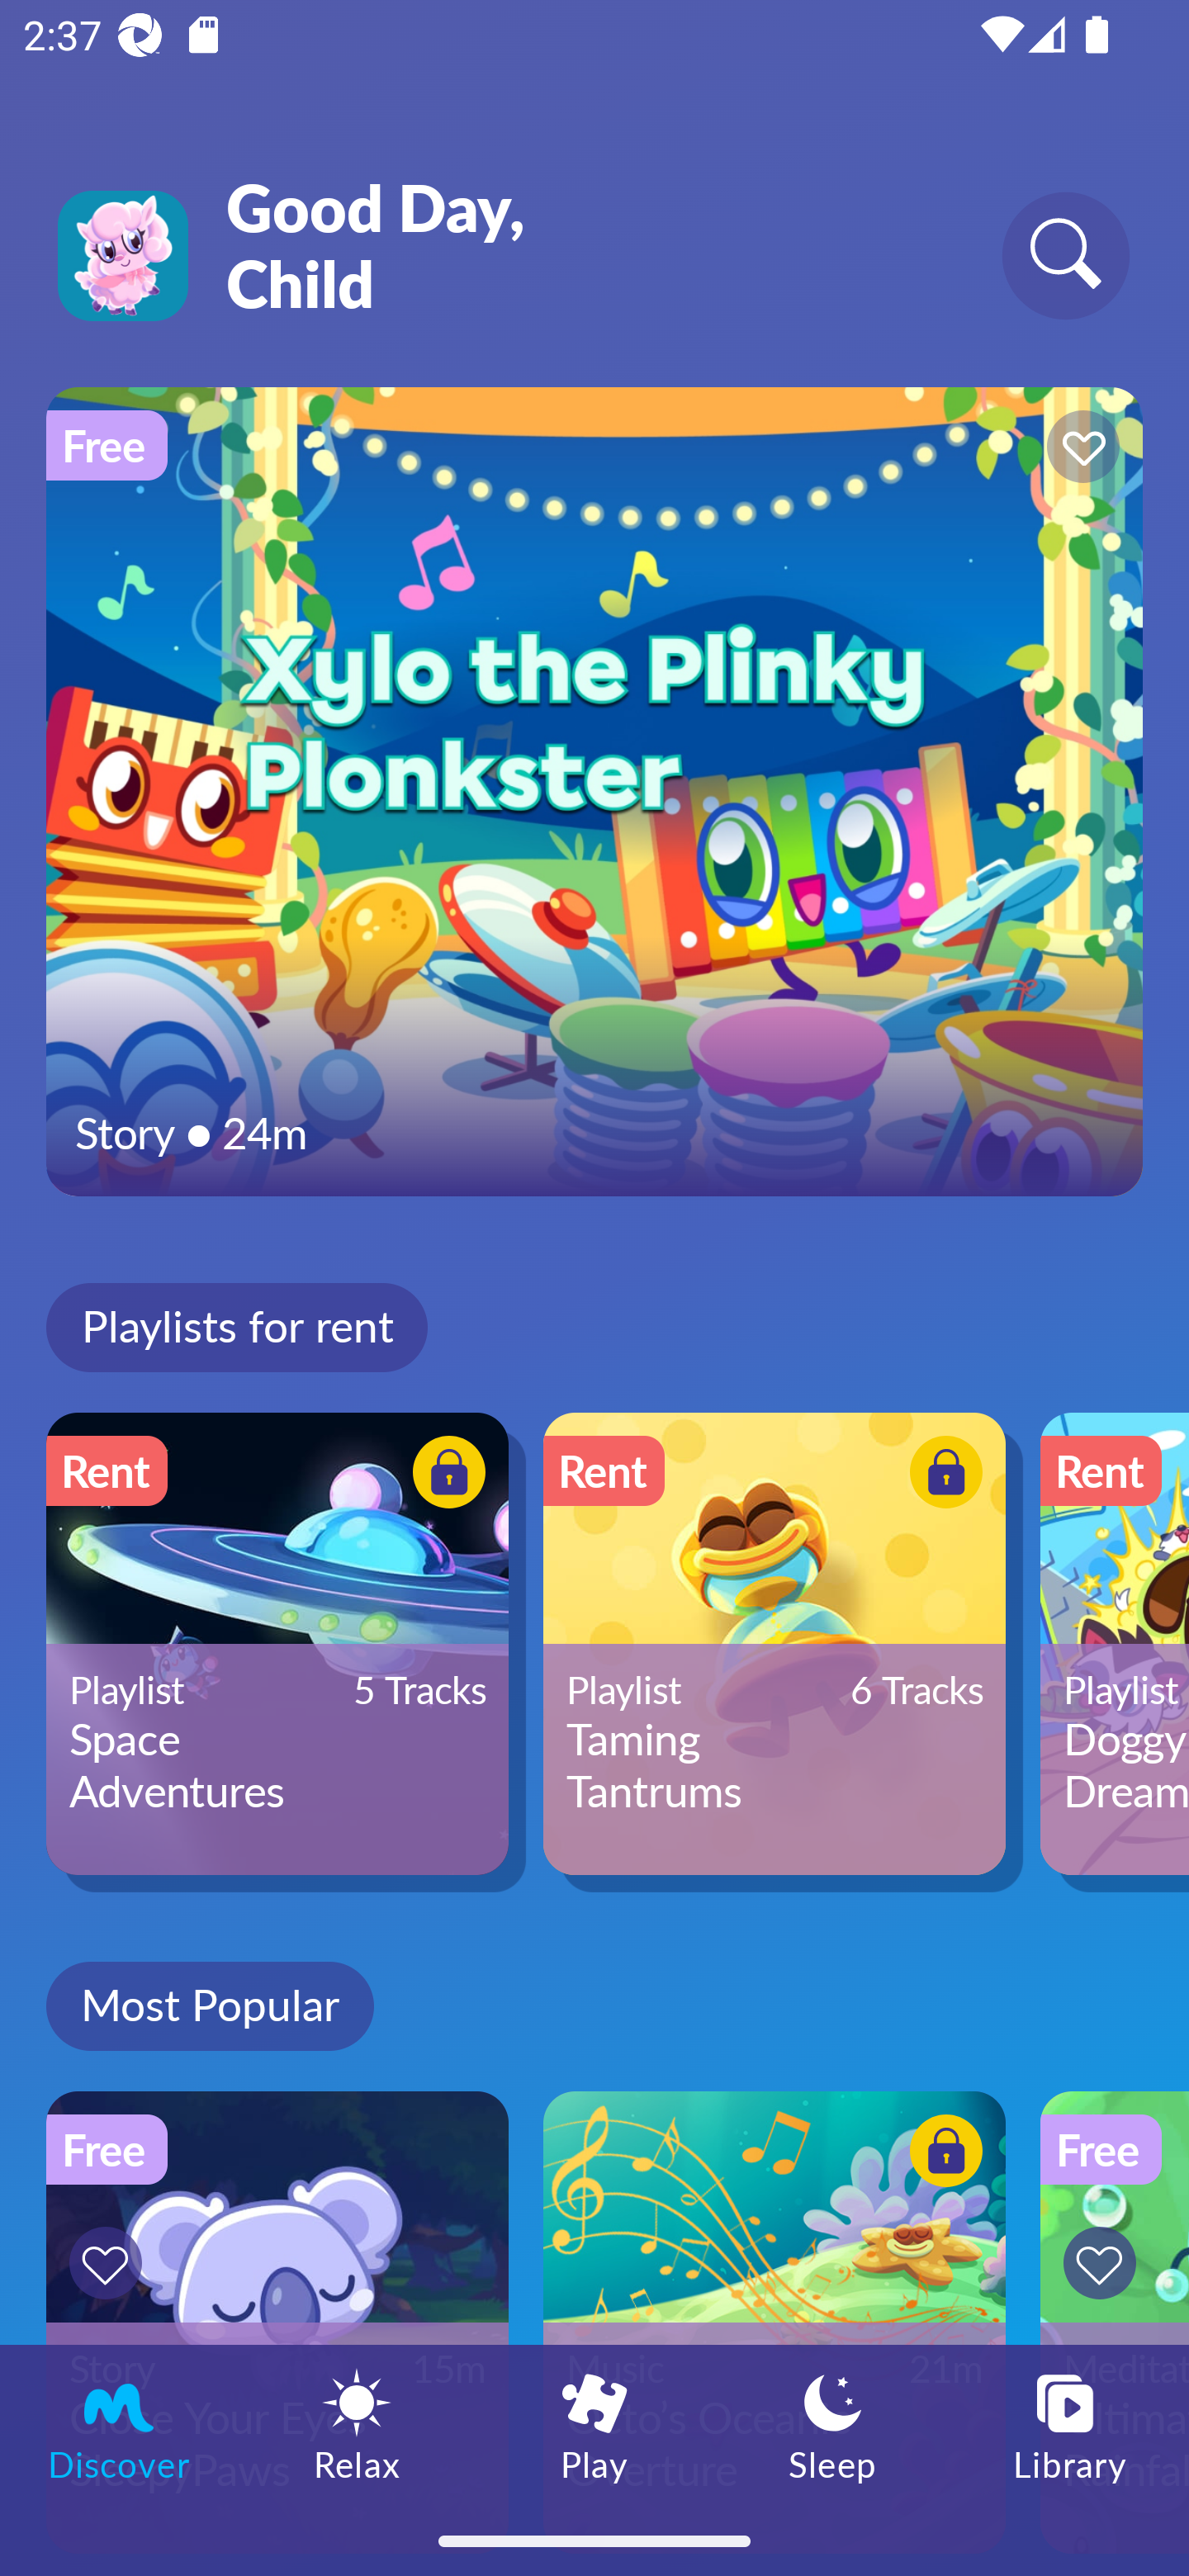 Image resolution: width=1189 pixels, height=2576 pixels. Describe the element at coordinates (941, 2156) in the screenshot. I see `Button` at that location.